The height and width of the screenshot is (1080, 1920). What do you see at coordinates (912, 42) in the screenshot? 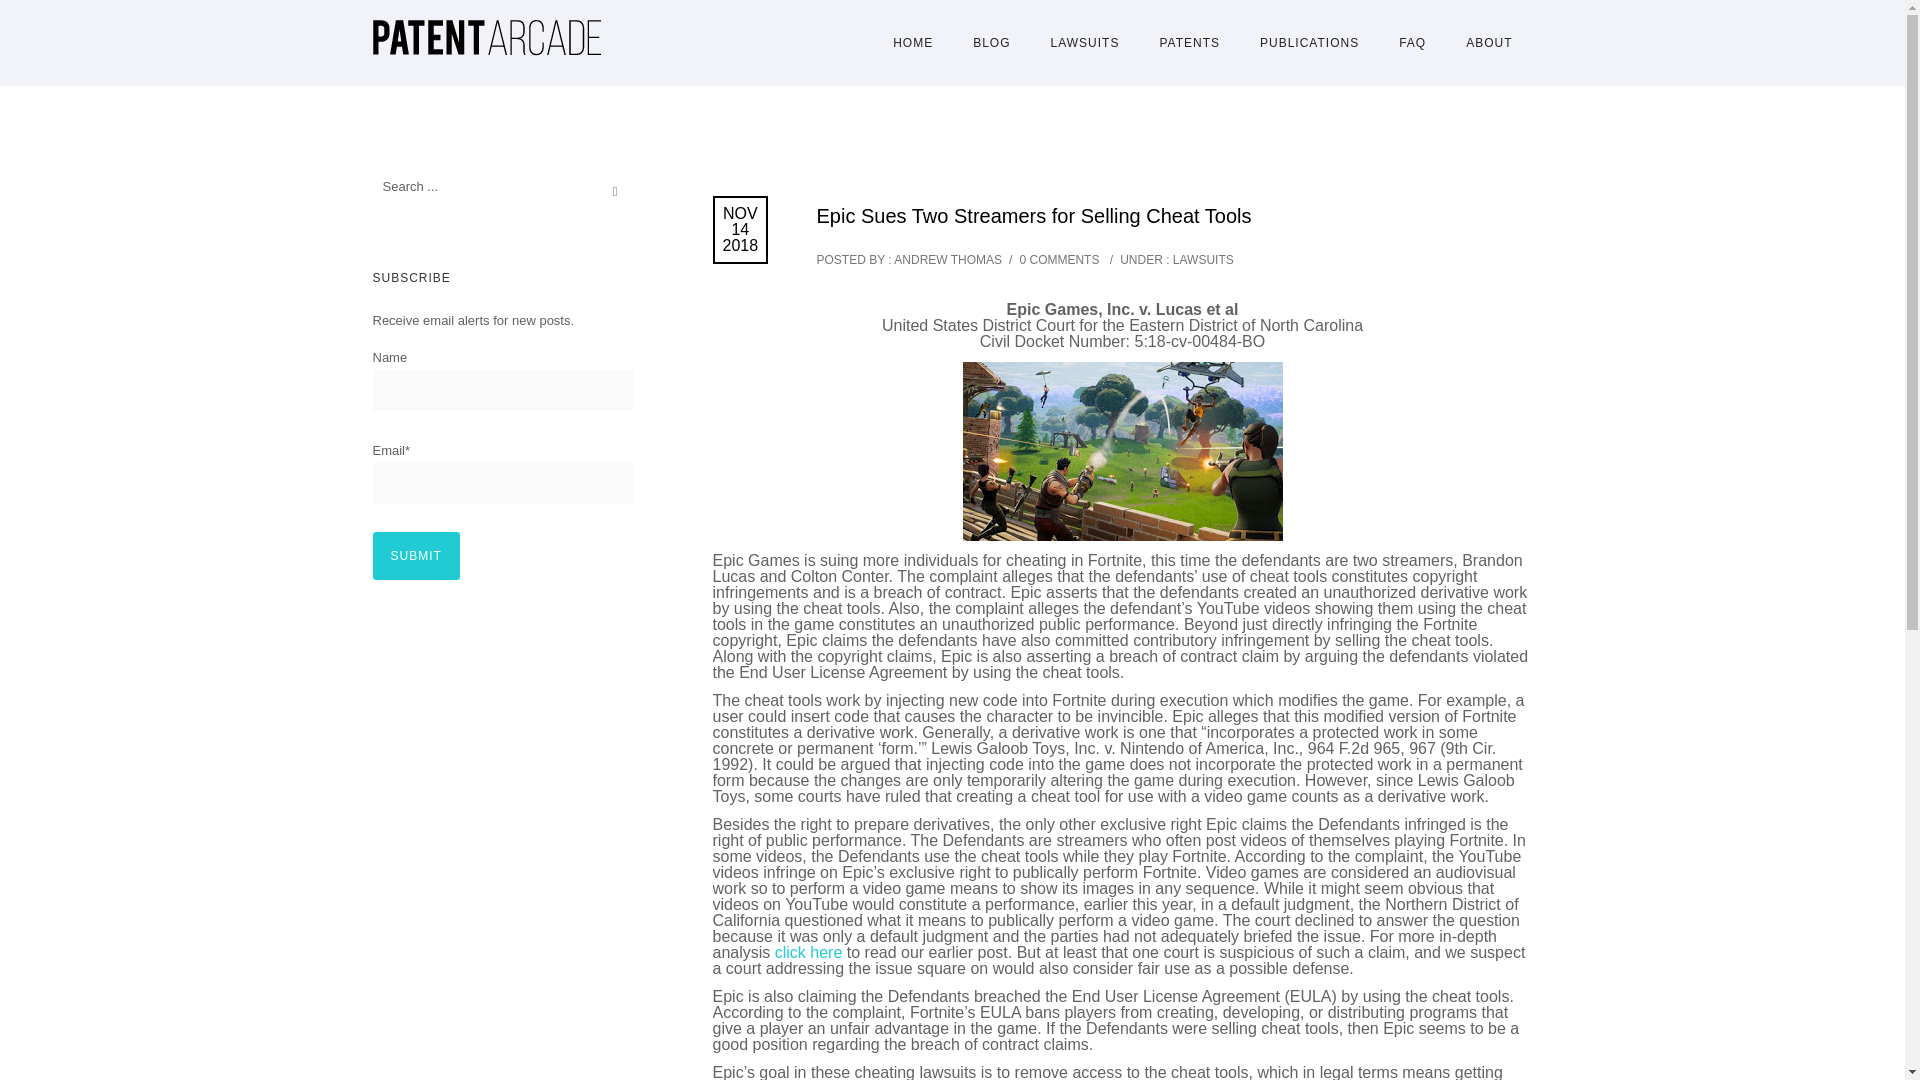
I see `HOME` at bounding box center [912, 42].